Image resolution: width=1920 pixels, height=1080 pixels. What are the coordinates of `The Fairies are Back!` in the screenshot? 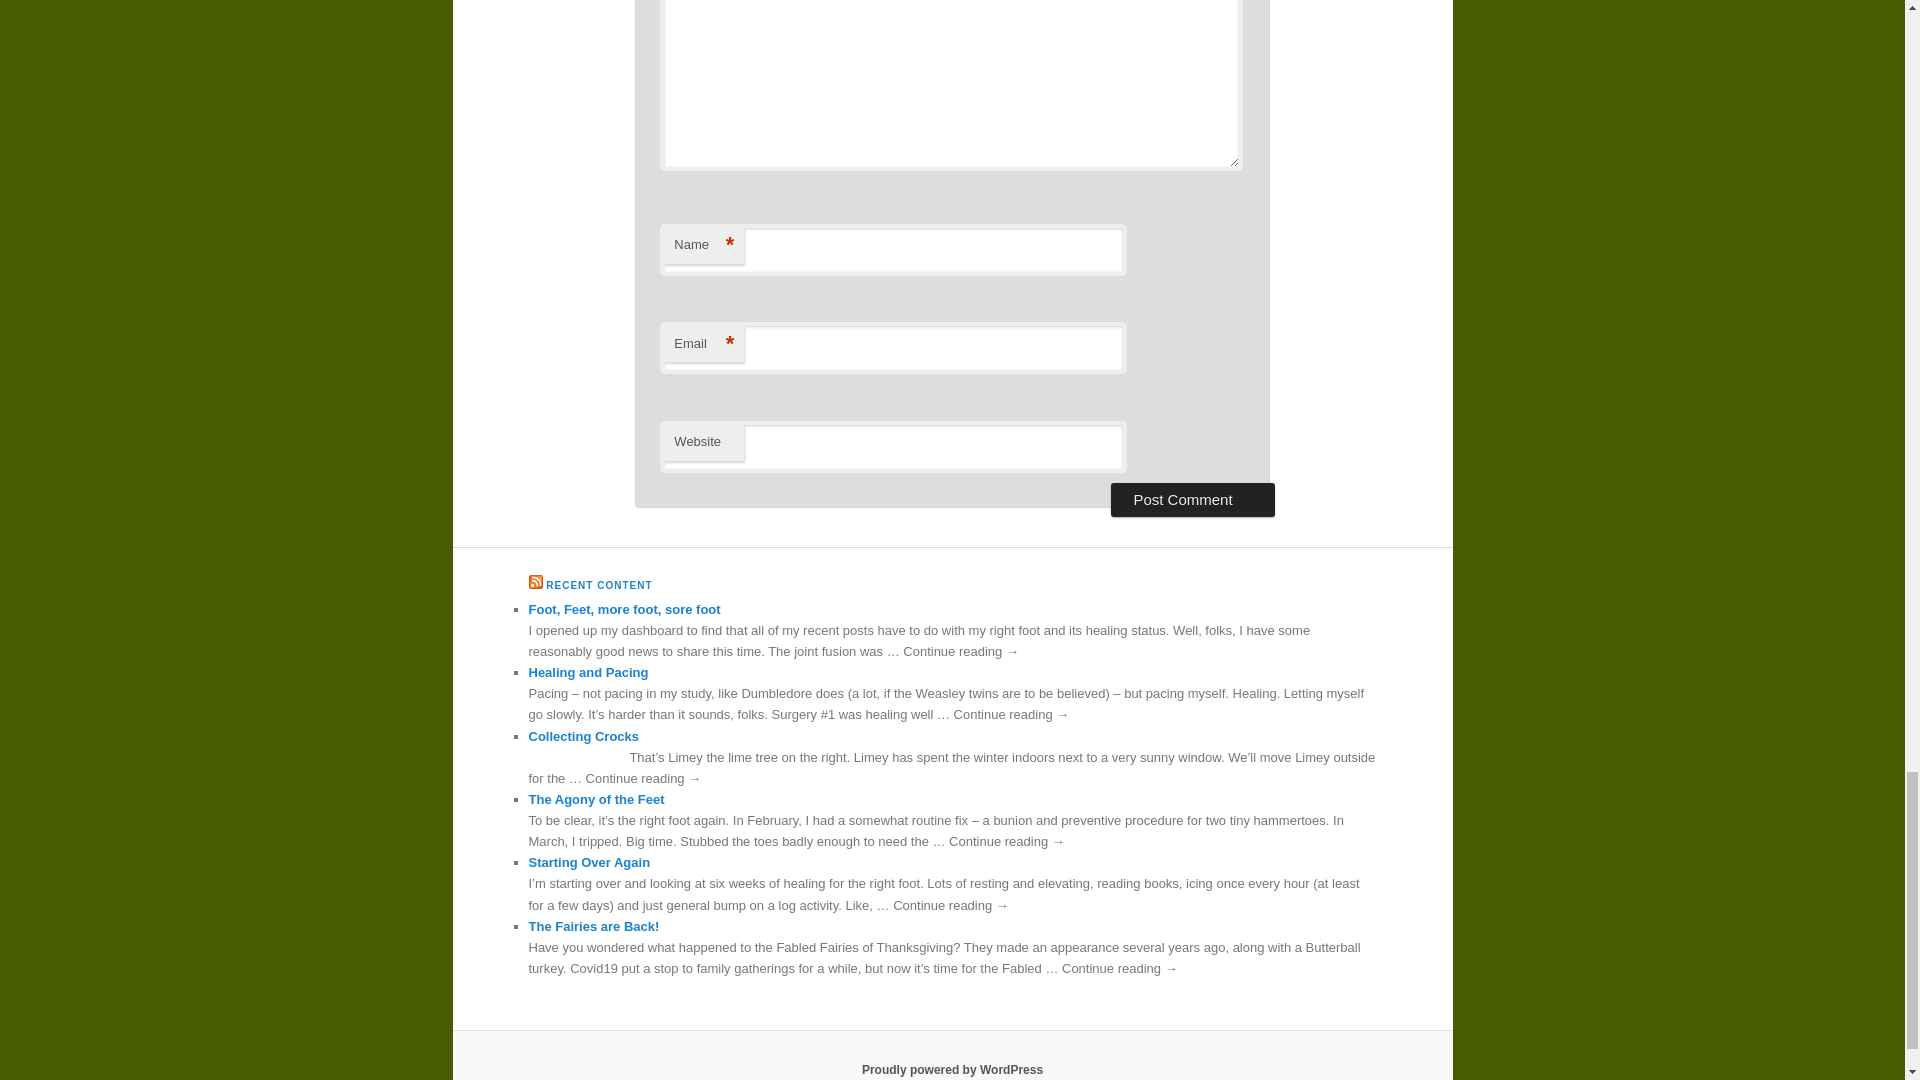 It's located at (593, 926).